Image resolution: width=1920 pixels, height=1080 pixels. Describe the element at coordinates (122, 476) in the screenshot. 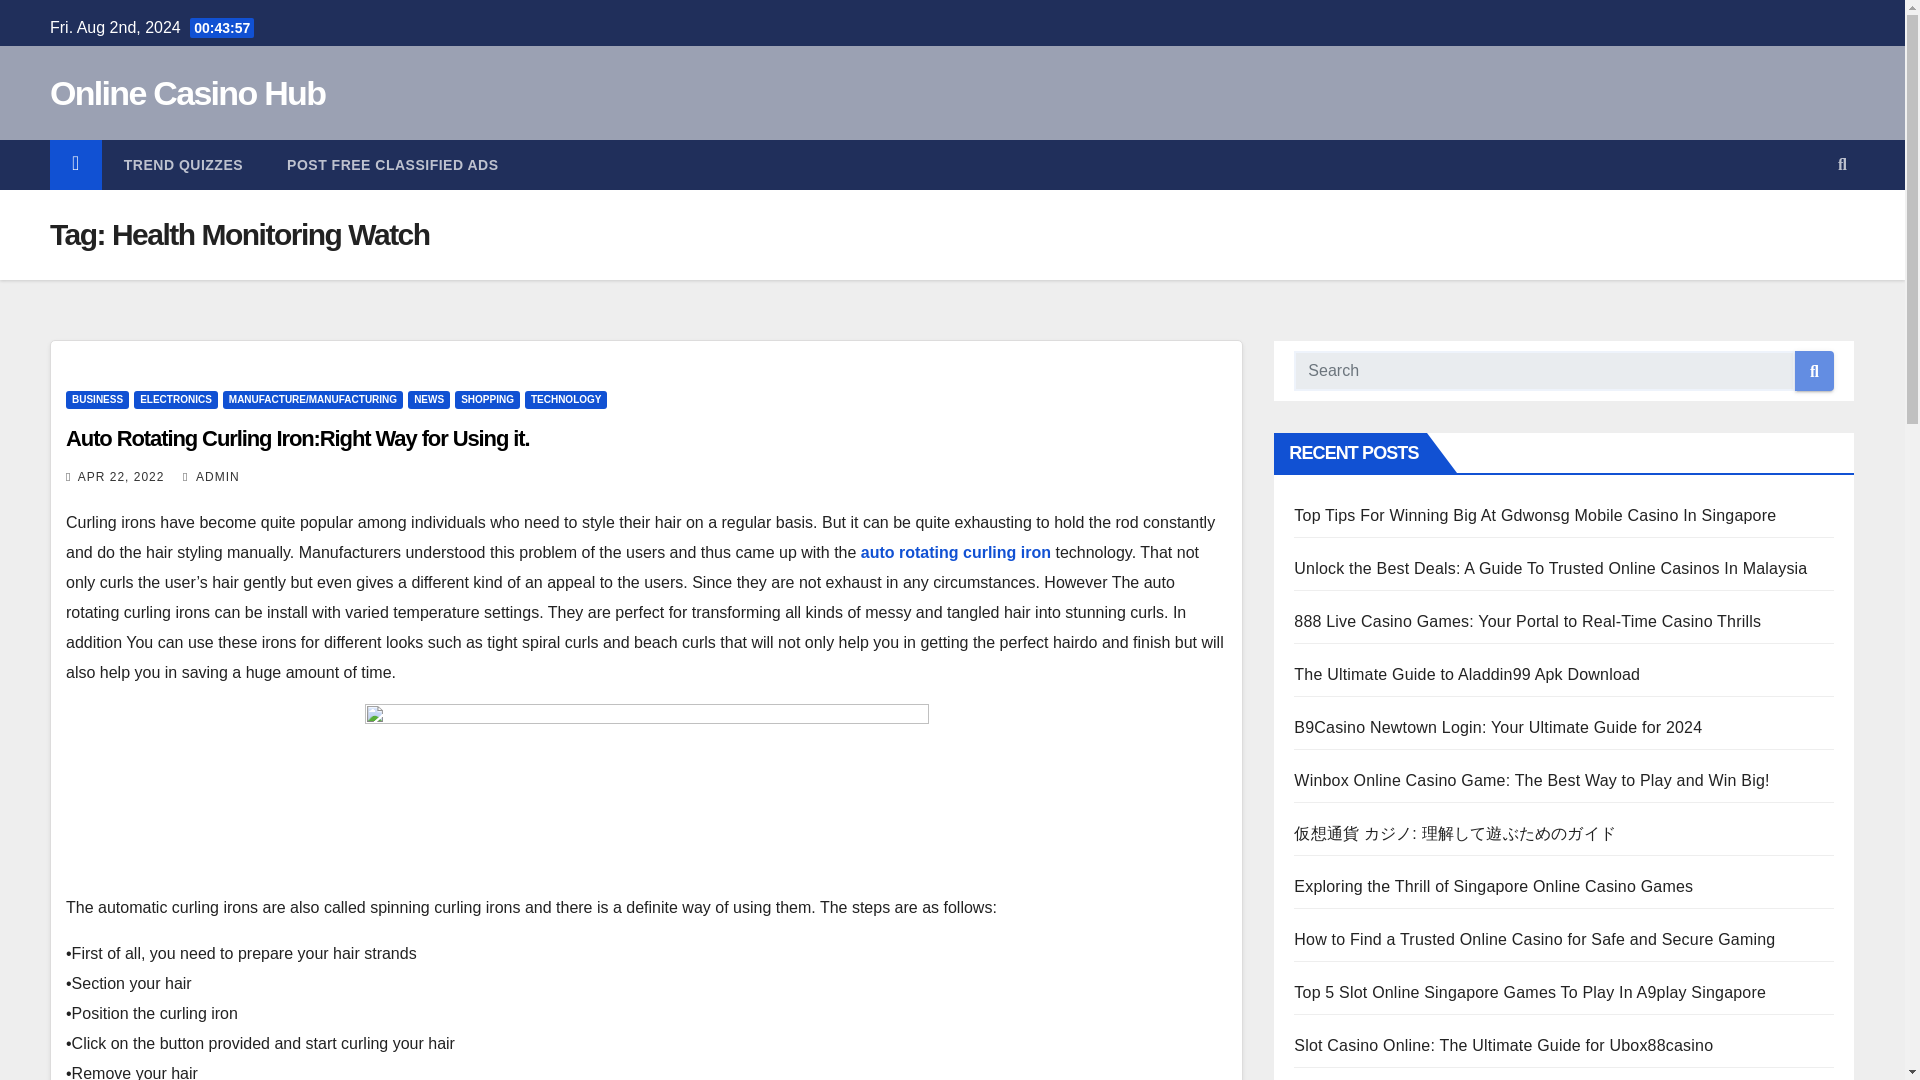

I see `APR 22, 2022` at that location.